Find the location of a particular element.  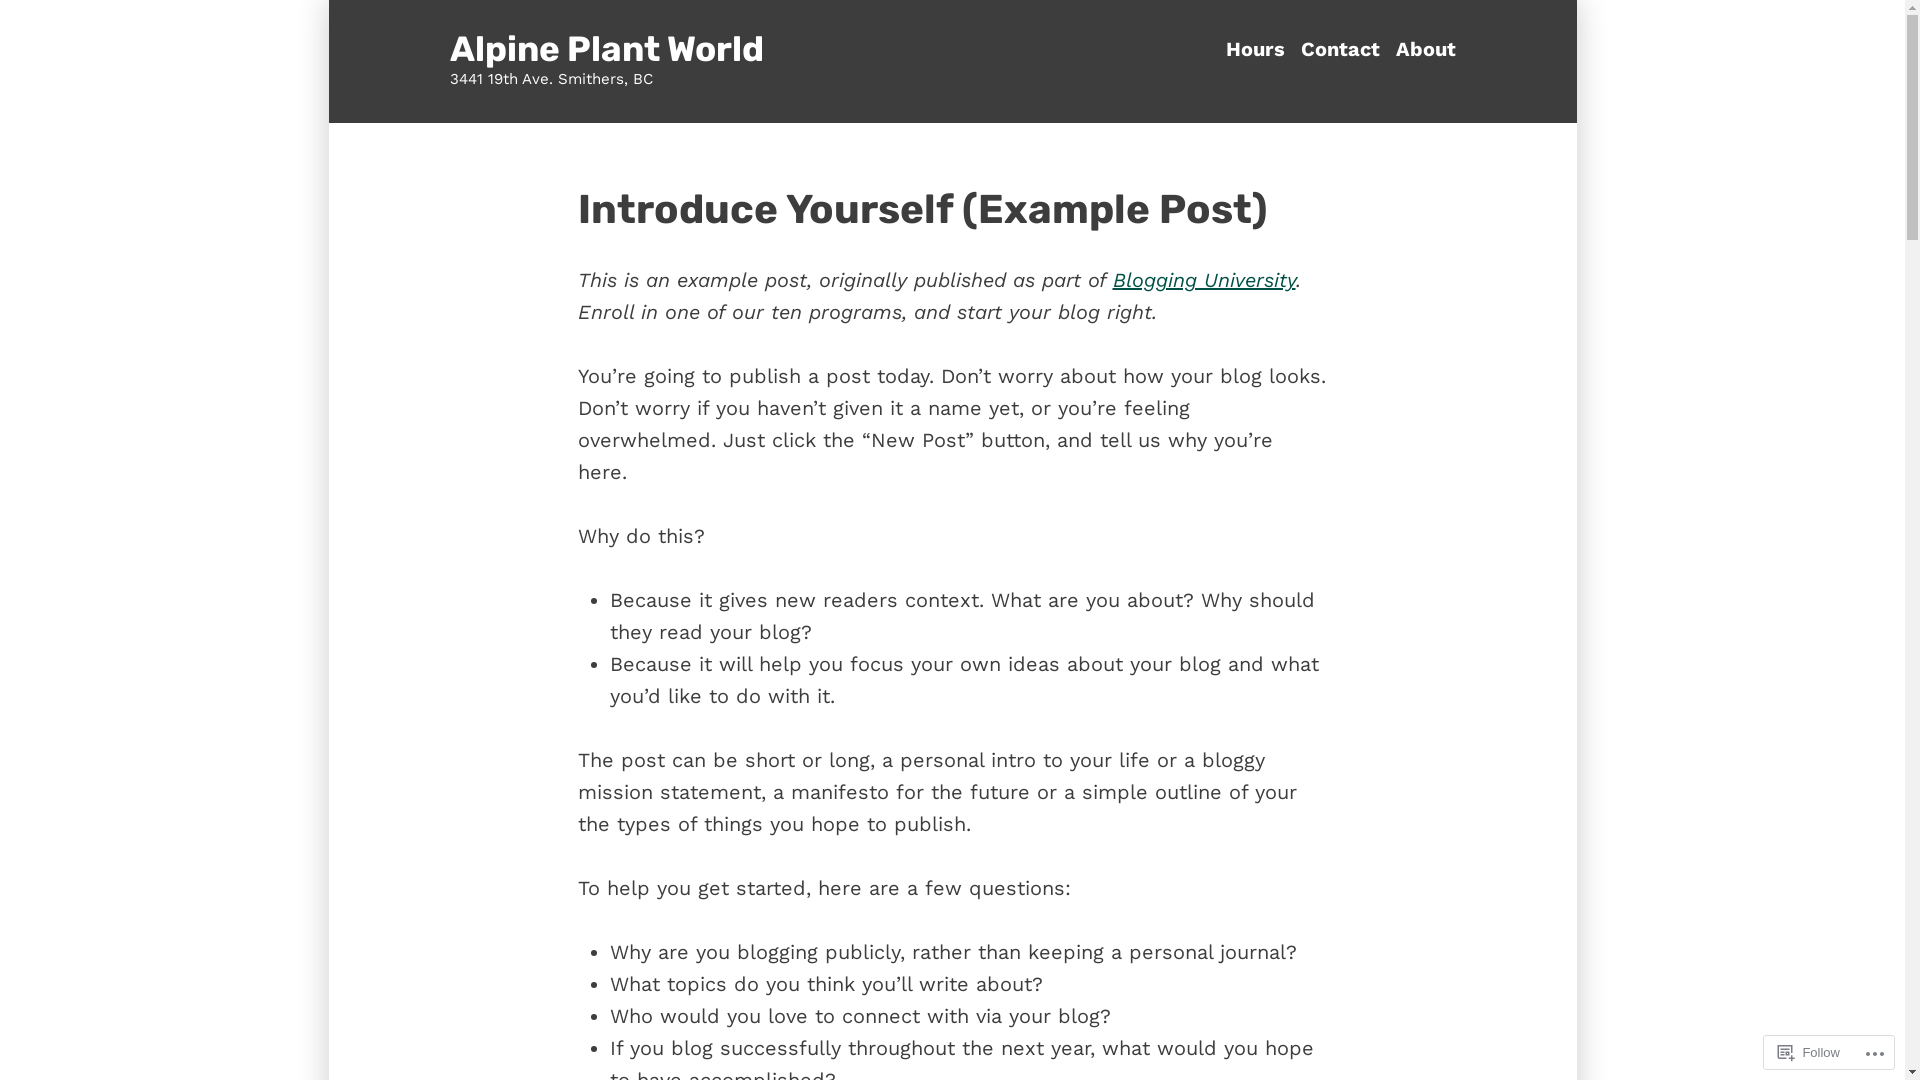

Follow is located at coordinates (1809, 1052).